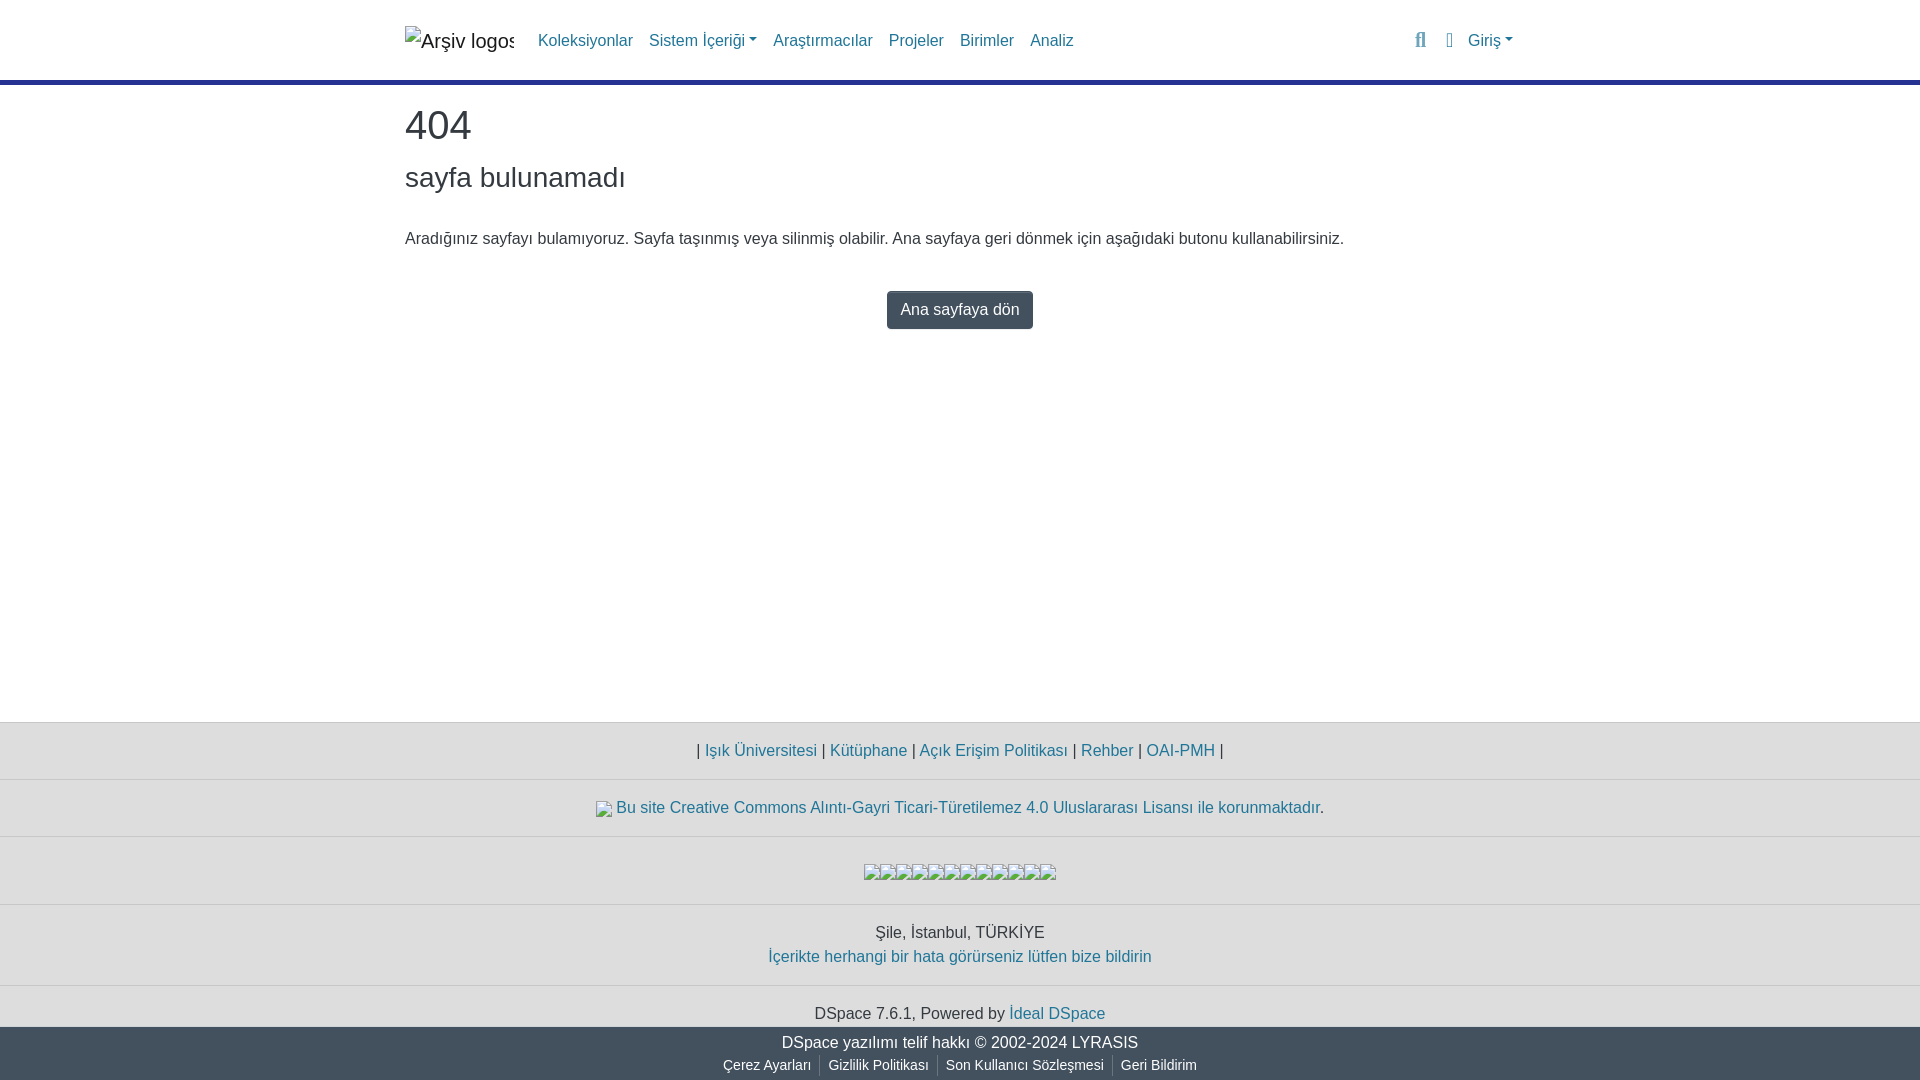  What do you see at coordinates (1108, 750) in the screenshot?
I see `Rehber` at bounding box center [1108, 750].